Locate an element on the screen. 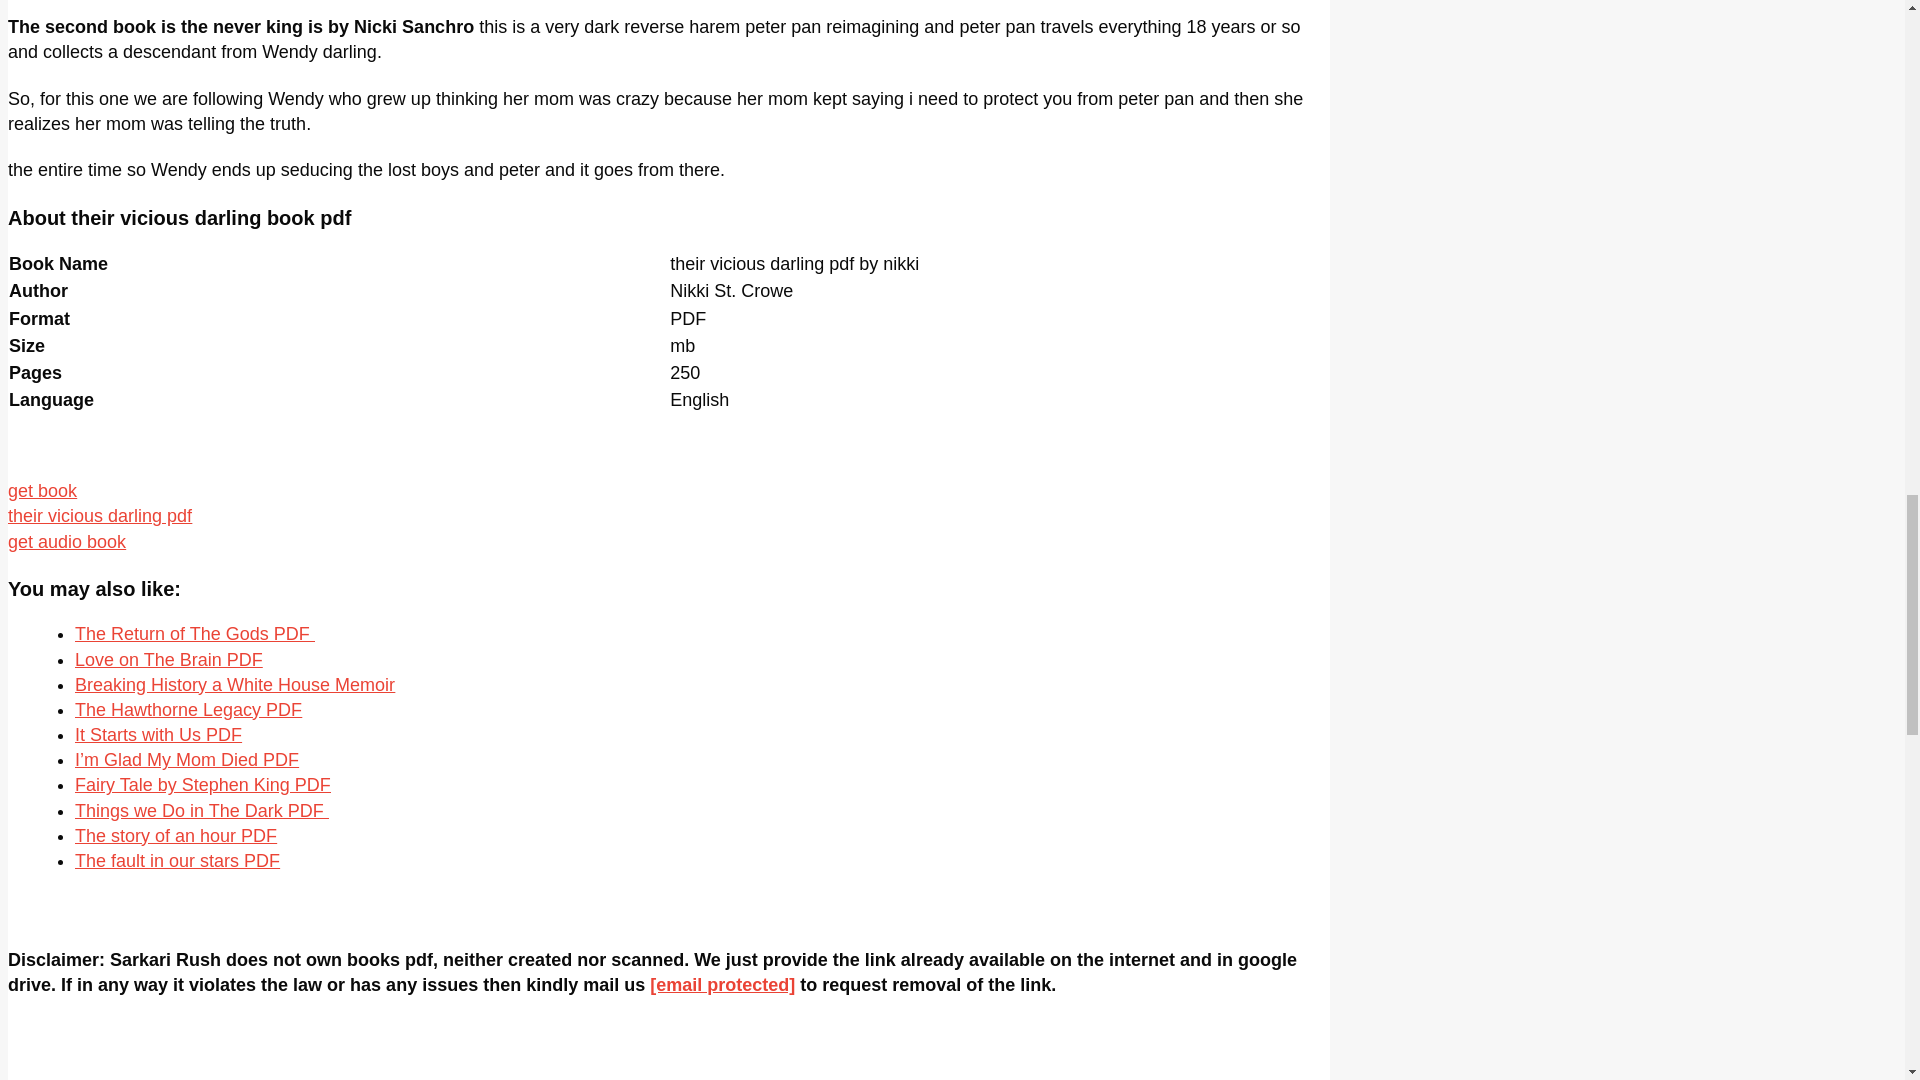 The width and height of the screenshot is (1920, 1080). The fault in our stars PDF is located at coordinates (177, 860).